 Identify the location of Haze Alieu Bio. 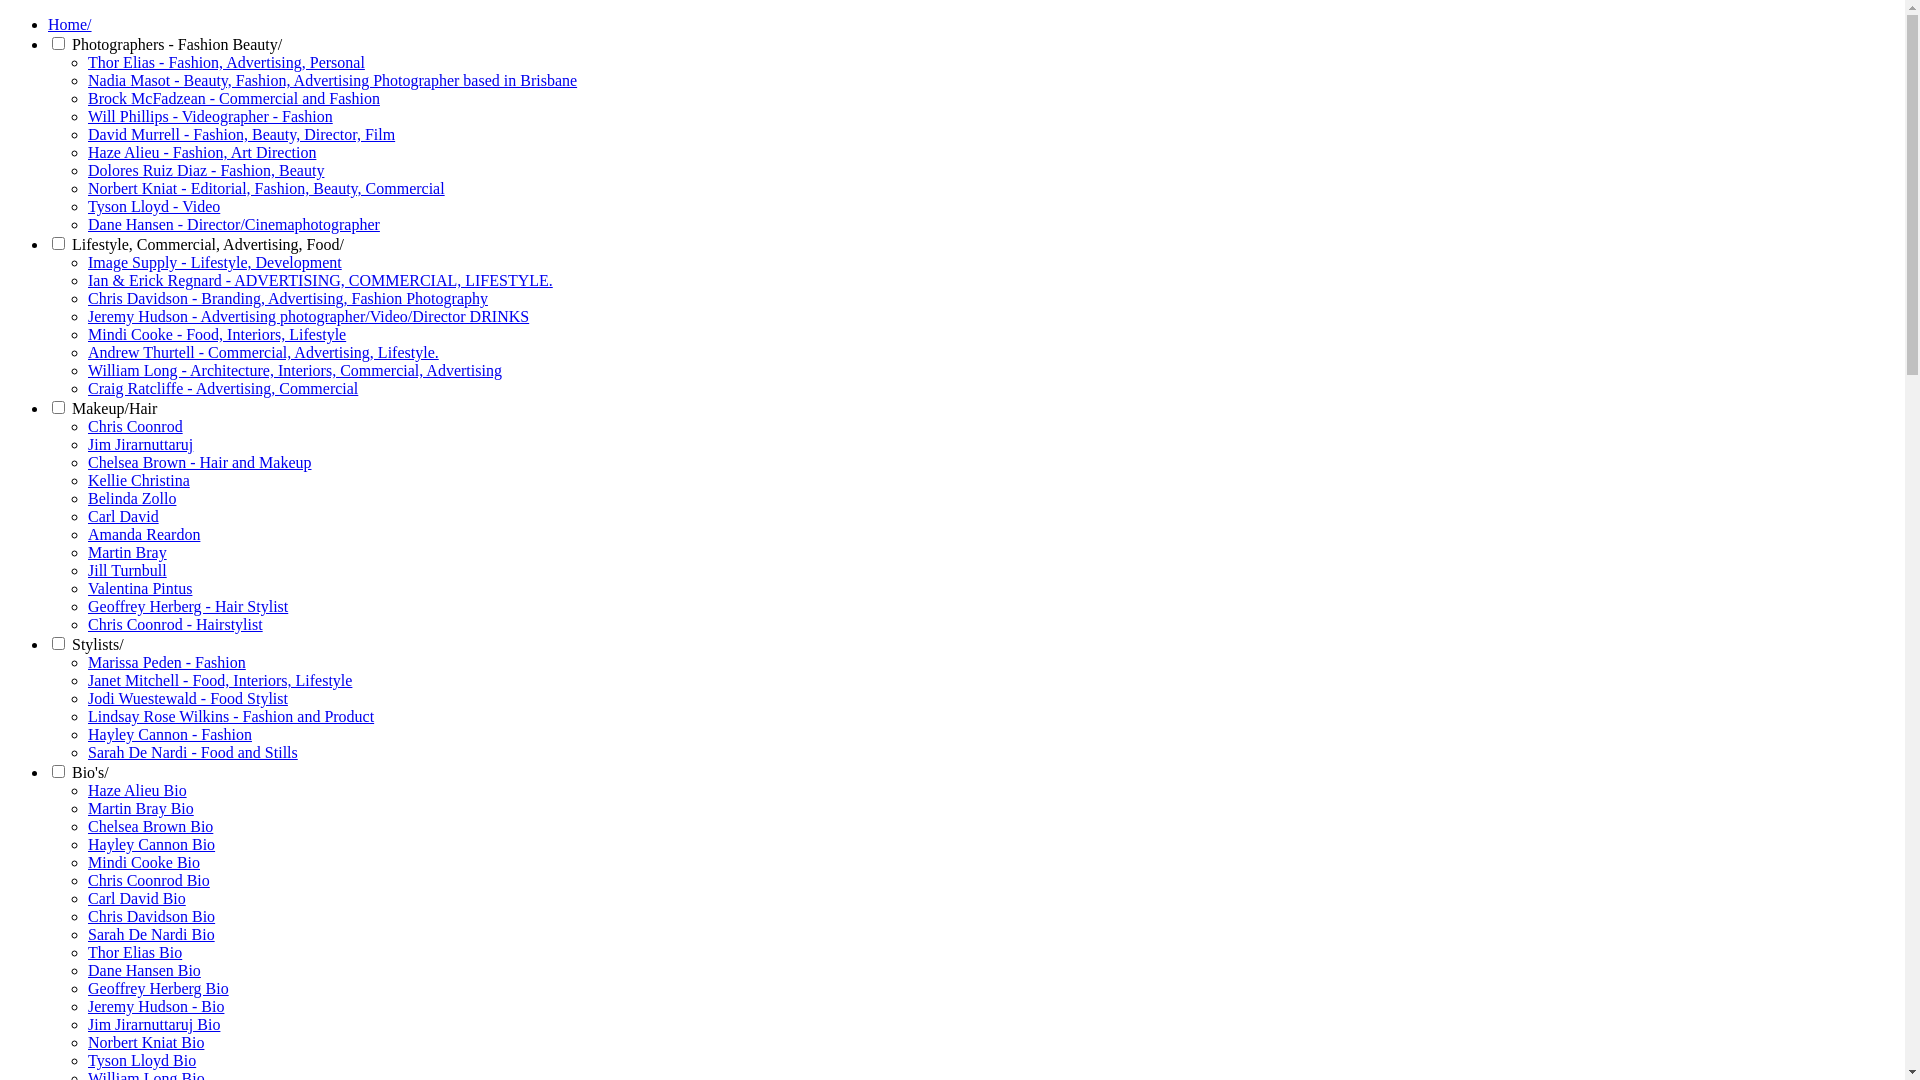
(138, 790).